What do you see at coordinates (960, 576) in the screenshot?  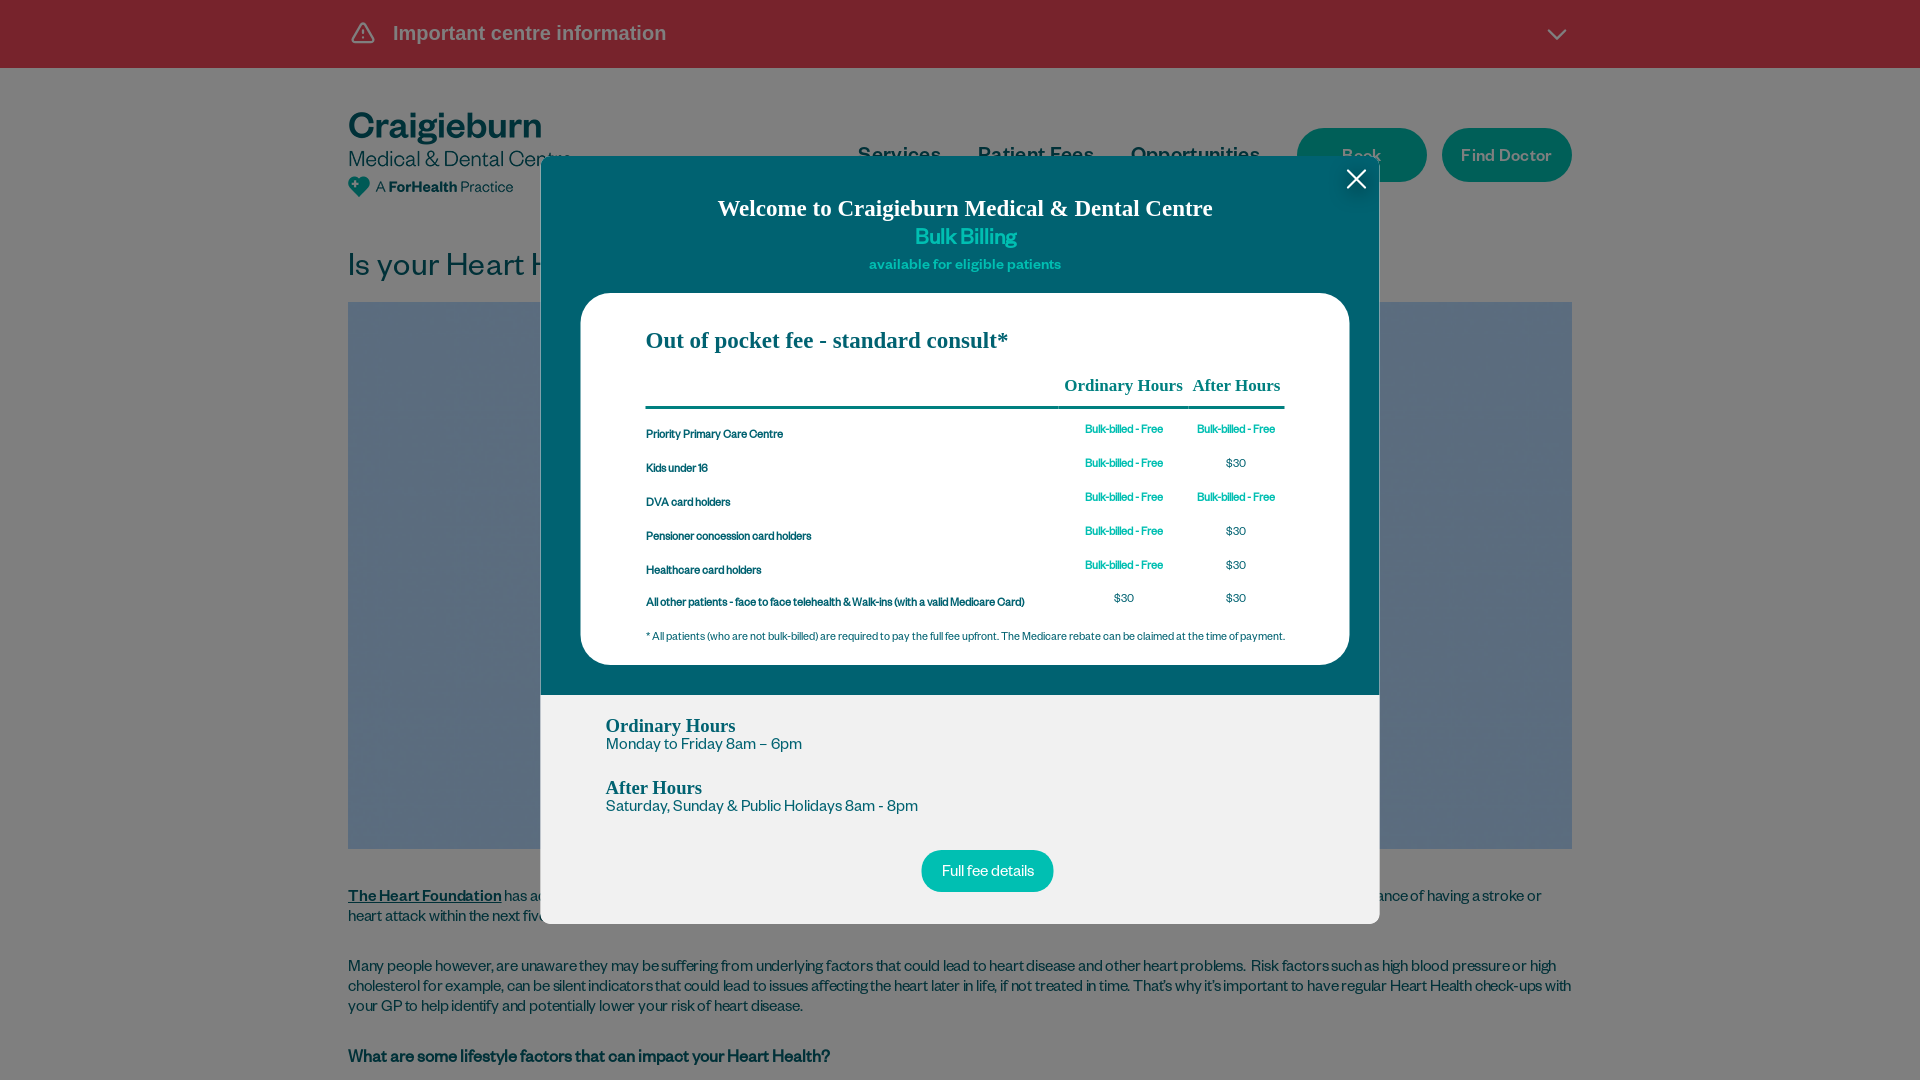 I see `Is your Heart Health at risk?` at bounding box center [960, 576].